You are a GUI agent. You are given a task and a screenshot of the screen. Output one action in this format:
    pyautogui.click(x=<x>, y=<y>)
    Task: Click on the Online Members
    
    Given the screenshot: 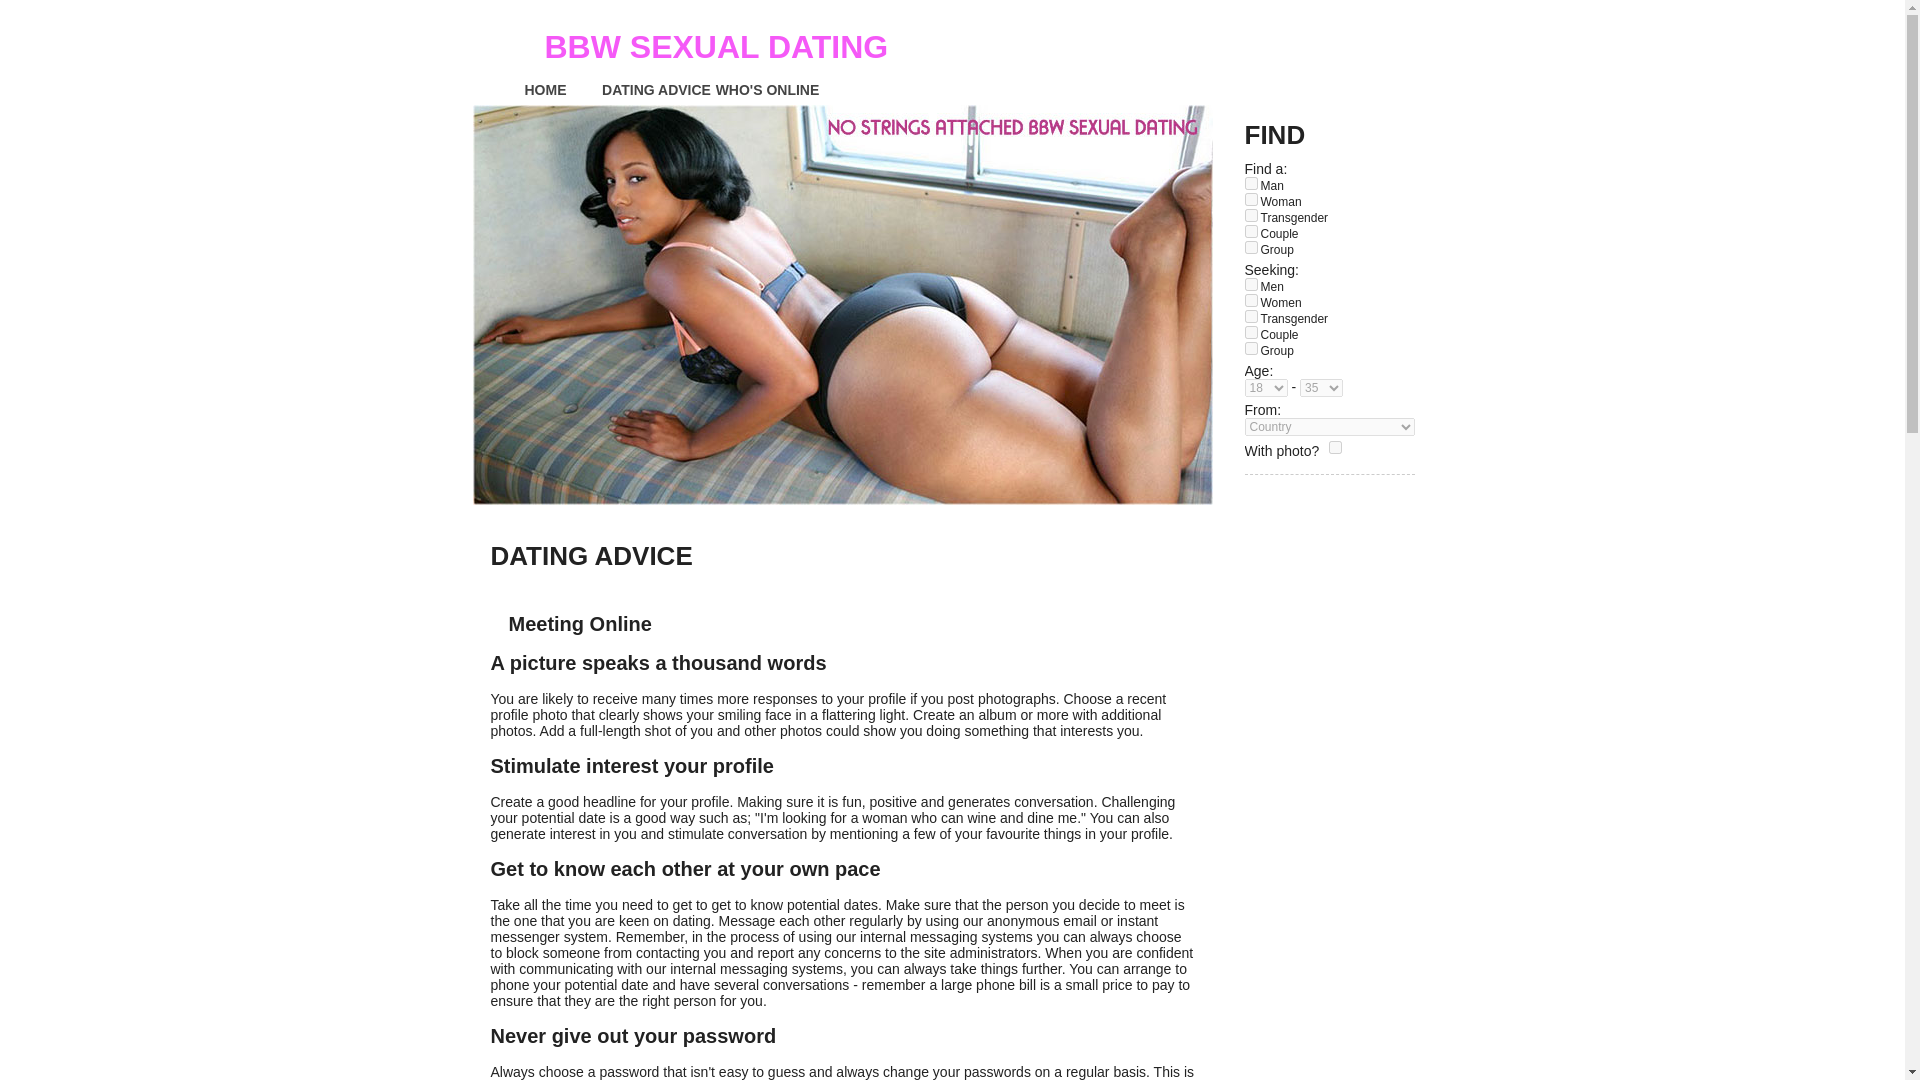 What is the action you would take?
    pyautogui.click(x=768, y=89)
    